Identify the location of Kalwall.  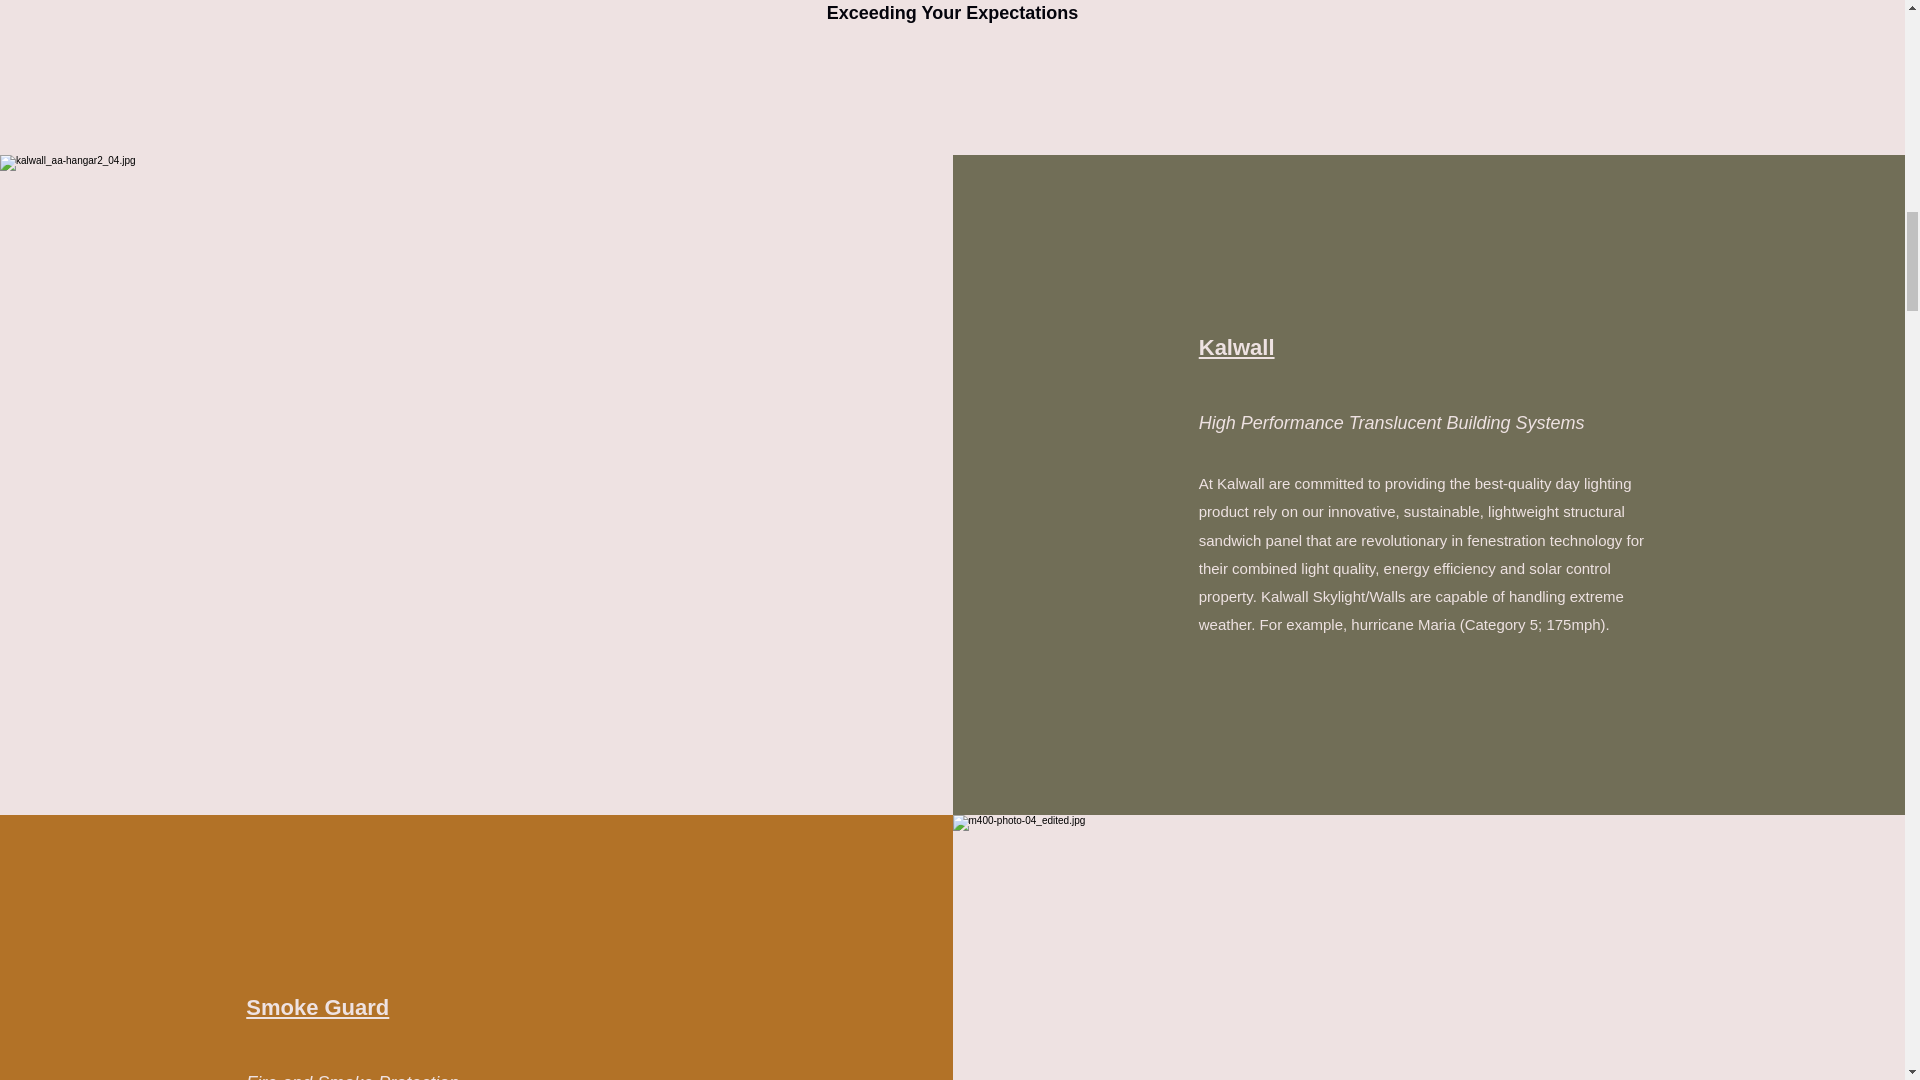
(1236, 346).